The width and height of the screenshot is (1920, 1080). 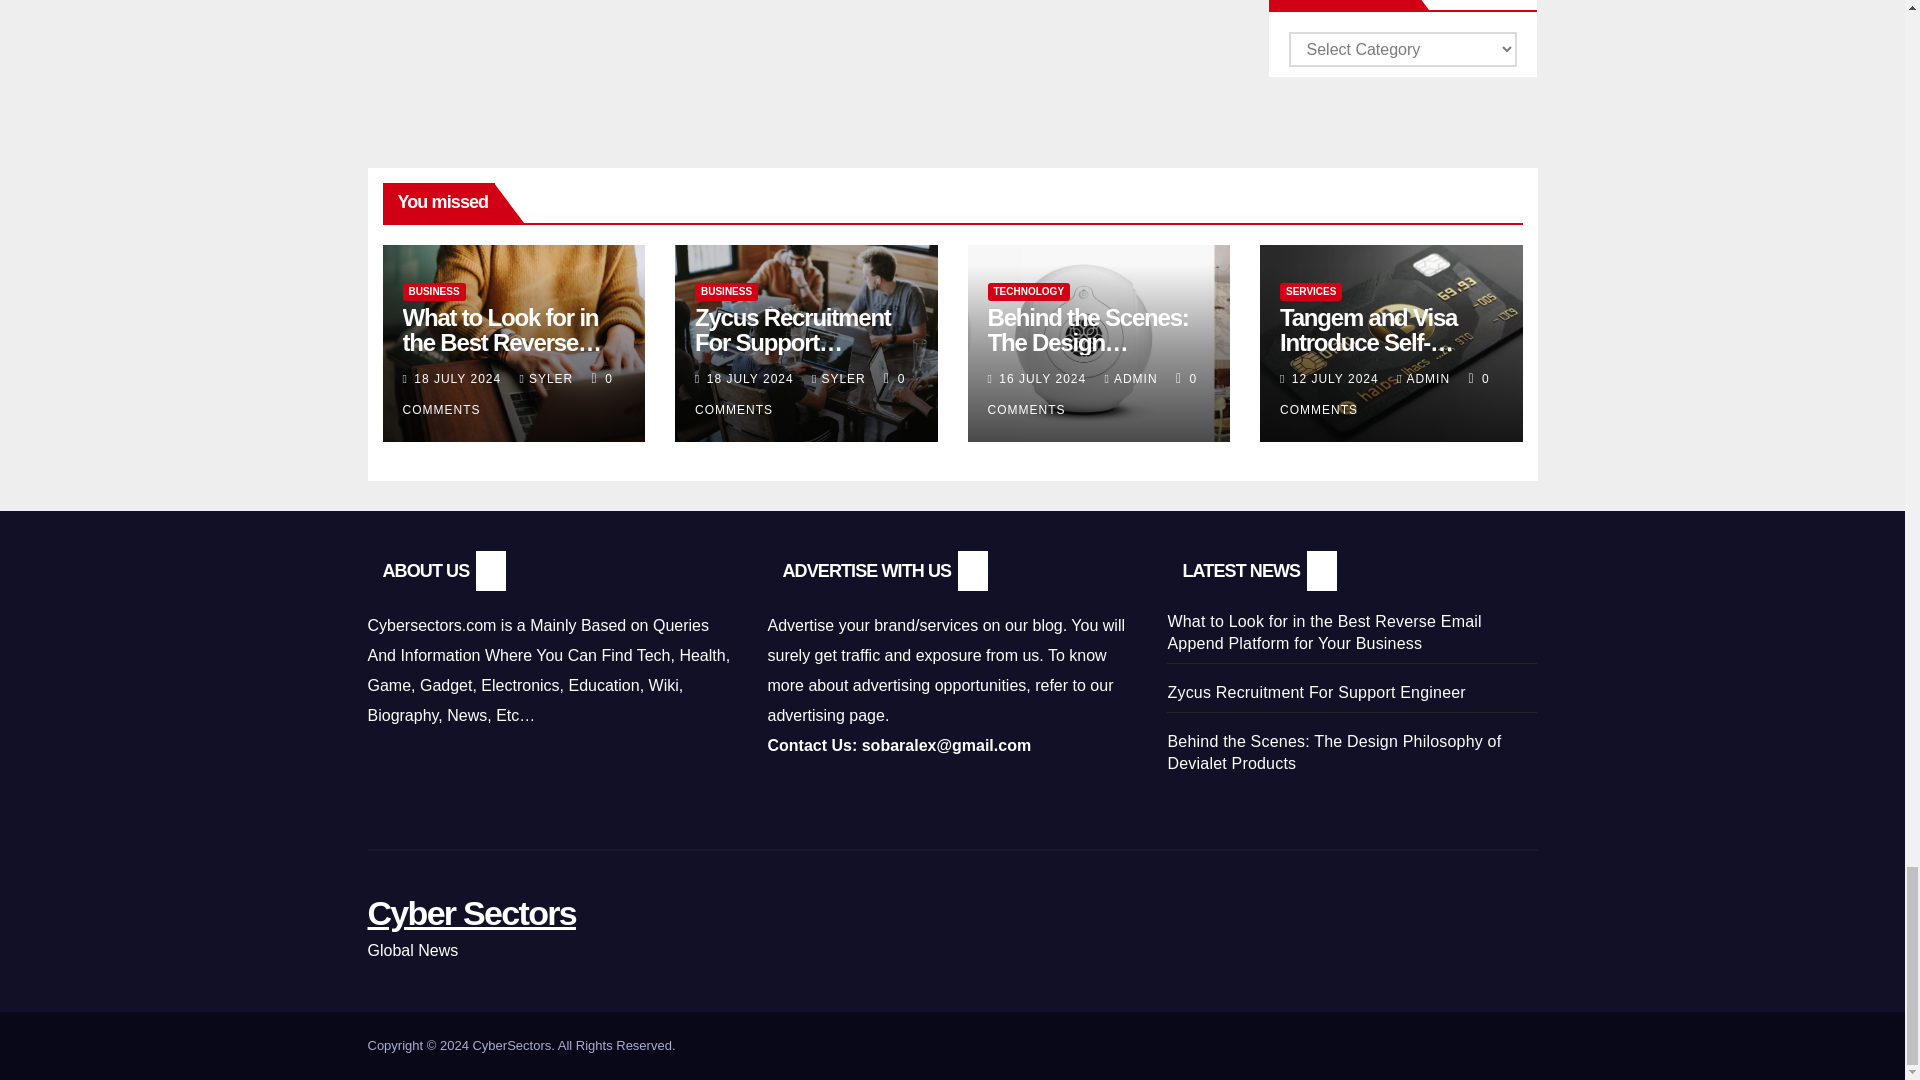 I want to click on Permalink to: Zycus Recruitment For Support Engineer, so click(x=792, y=342).